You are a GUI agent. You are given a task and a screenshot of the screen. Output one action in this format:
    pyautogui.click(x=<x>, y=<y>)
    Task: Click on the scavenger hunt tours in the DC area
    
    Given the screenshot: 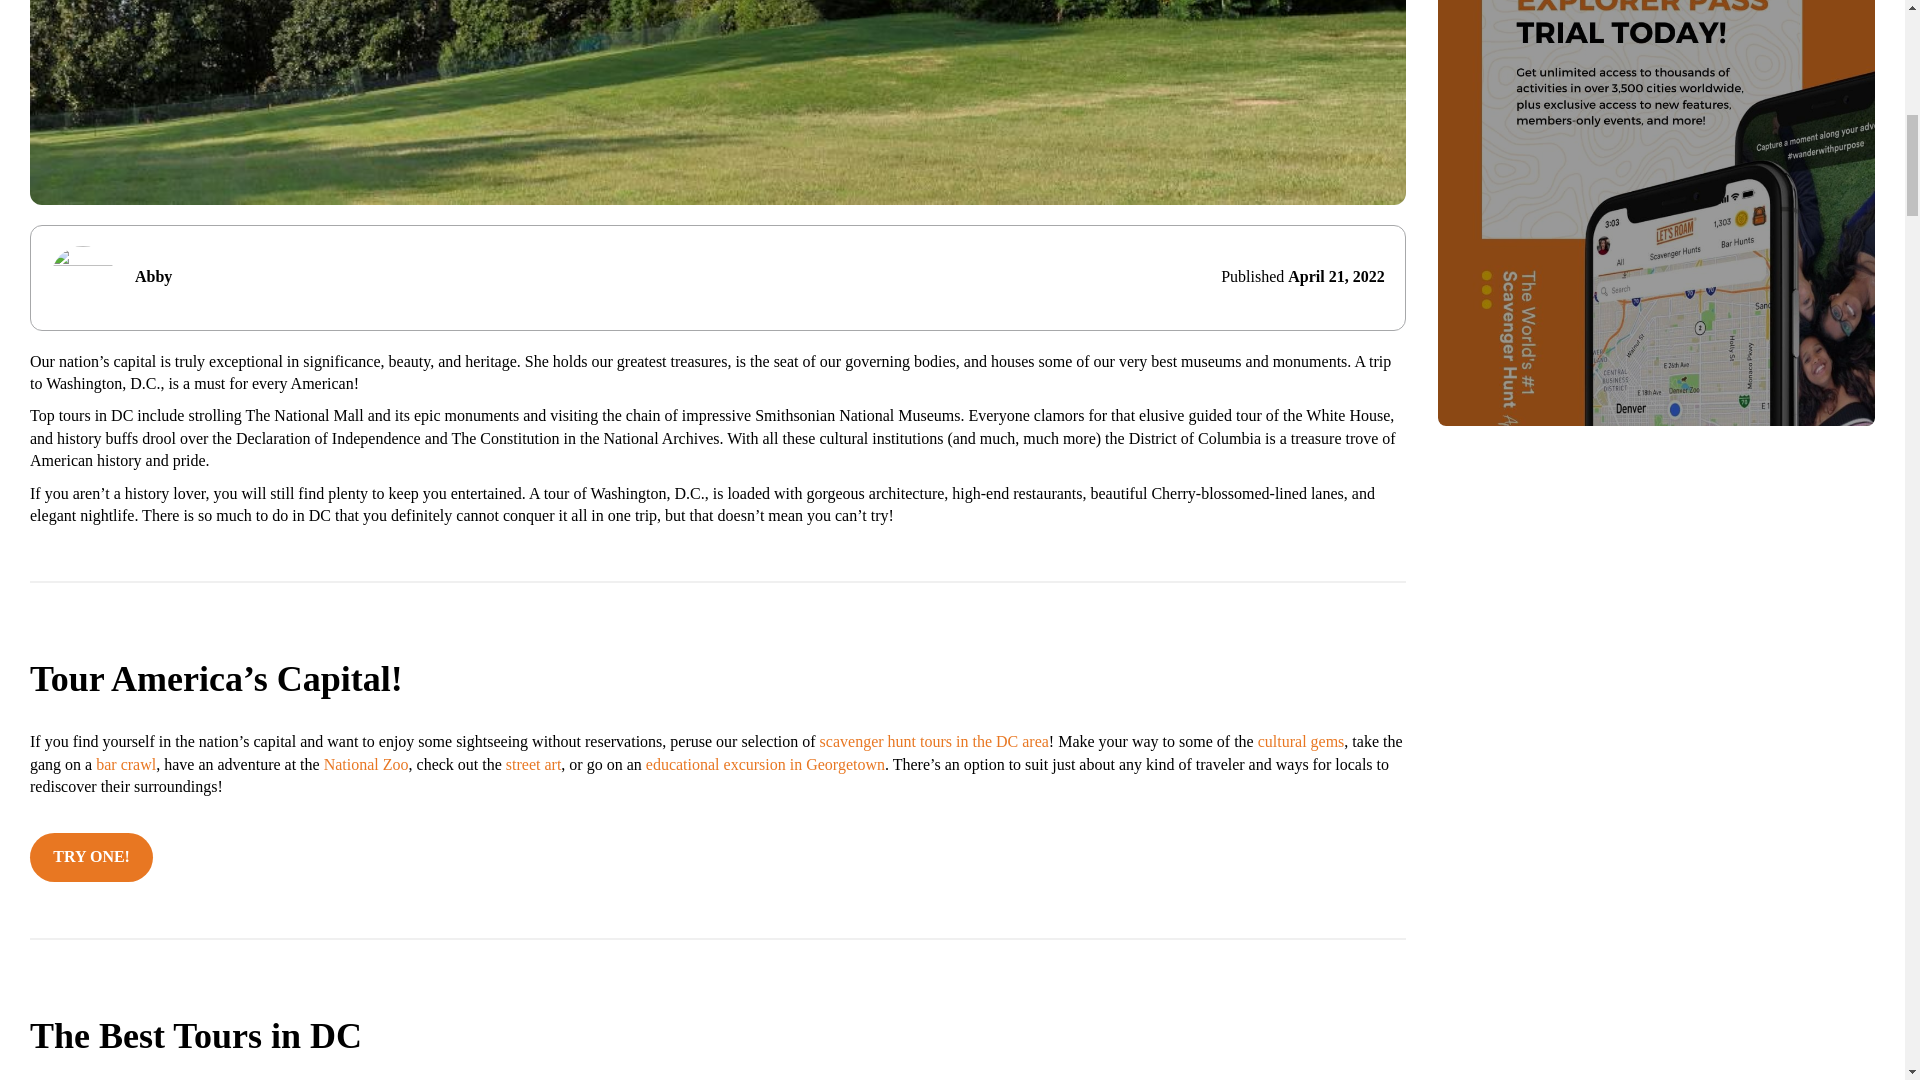 What is the action you would take?
    pyautogui.click(x=934, y=741)
    